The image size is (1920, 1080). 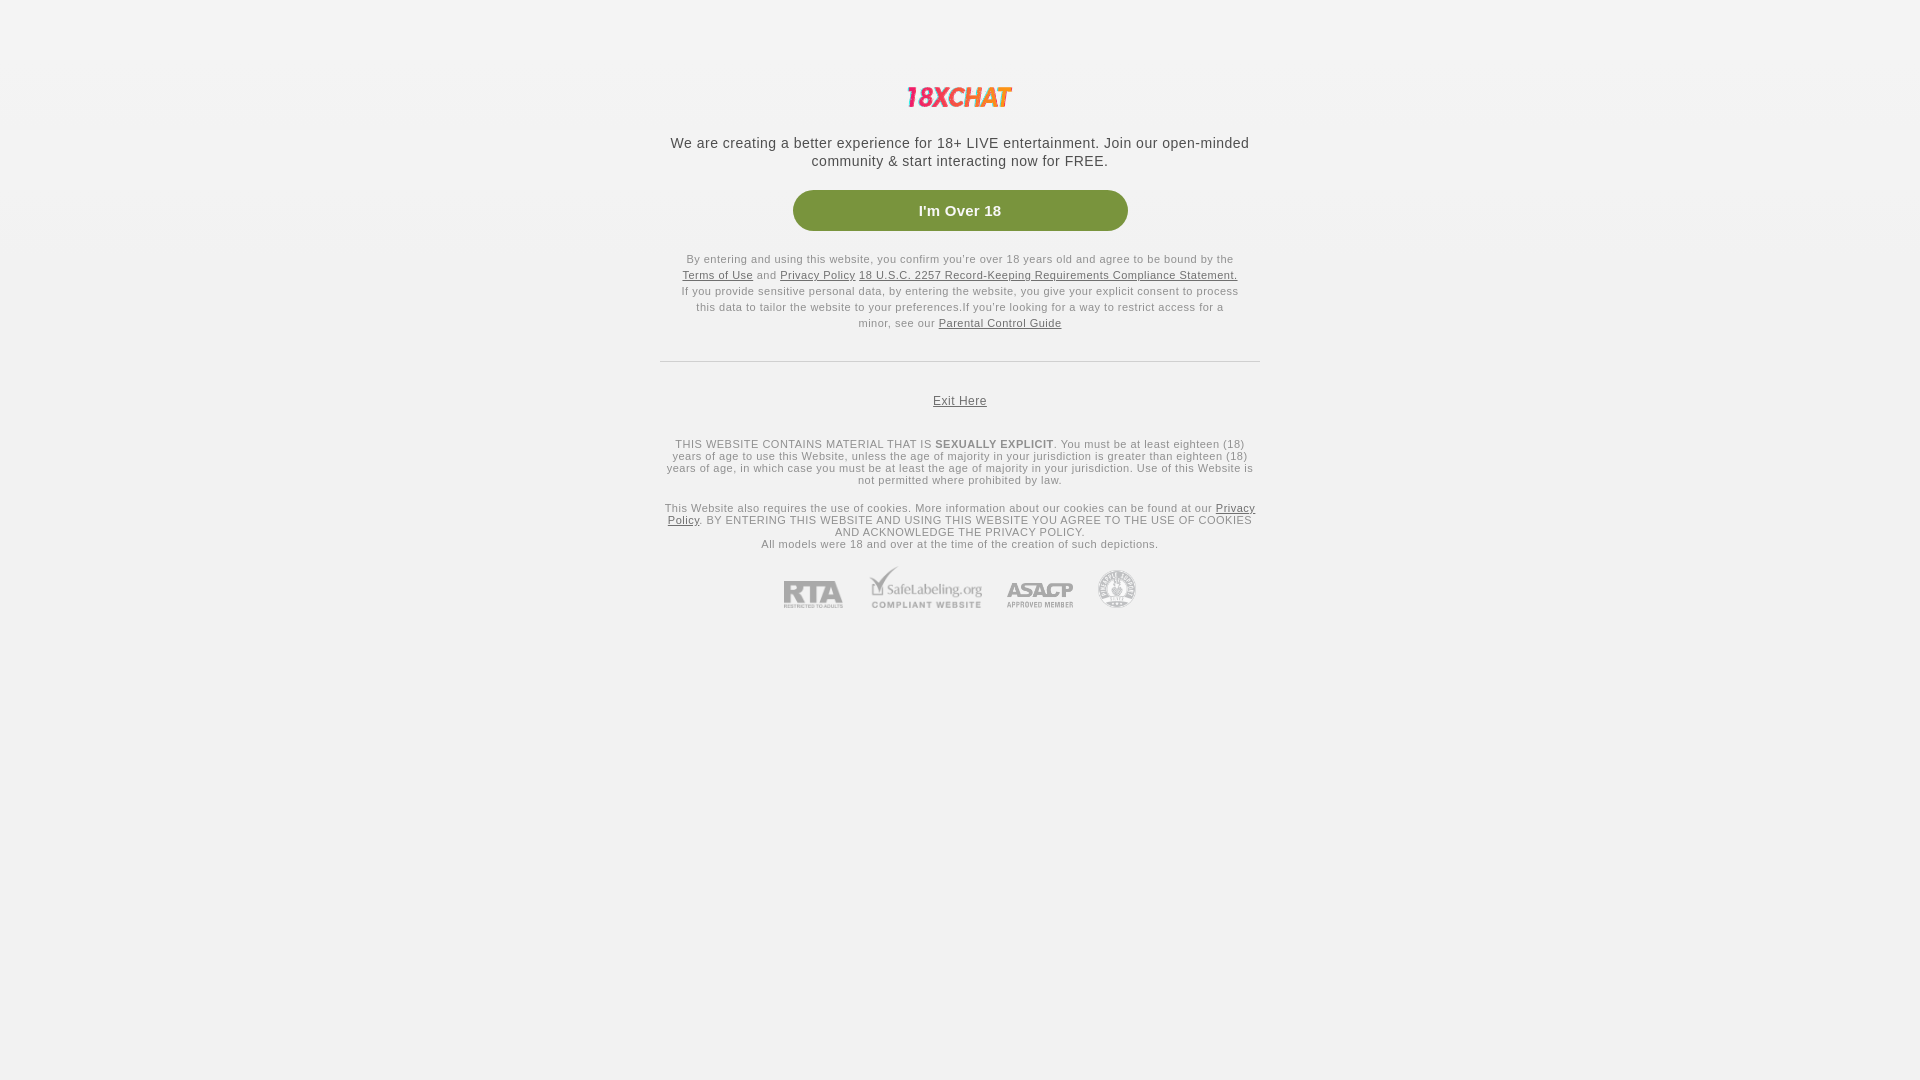 I want to click on Fannywell, so click(x=1188, y=514).